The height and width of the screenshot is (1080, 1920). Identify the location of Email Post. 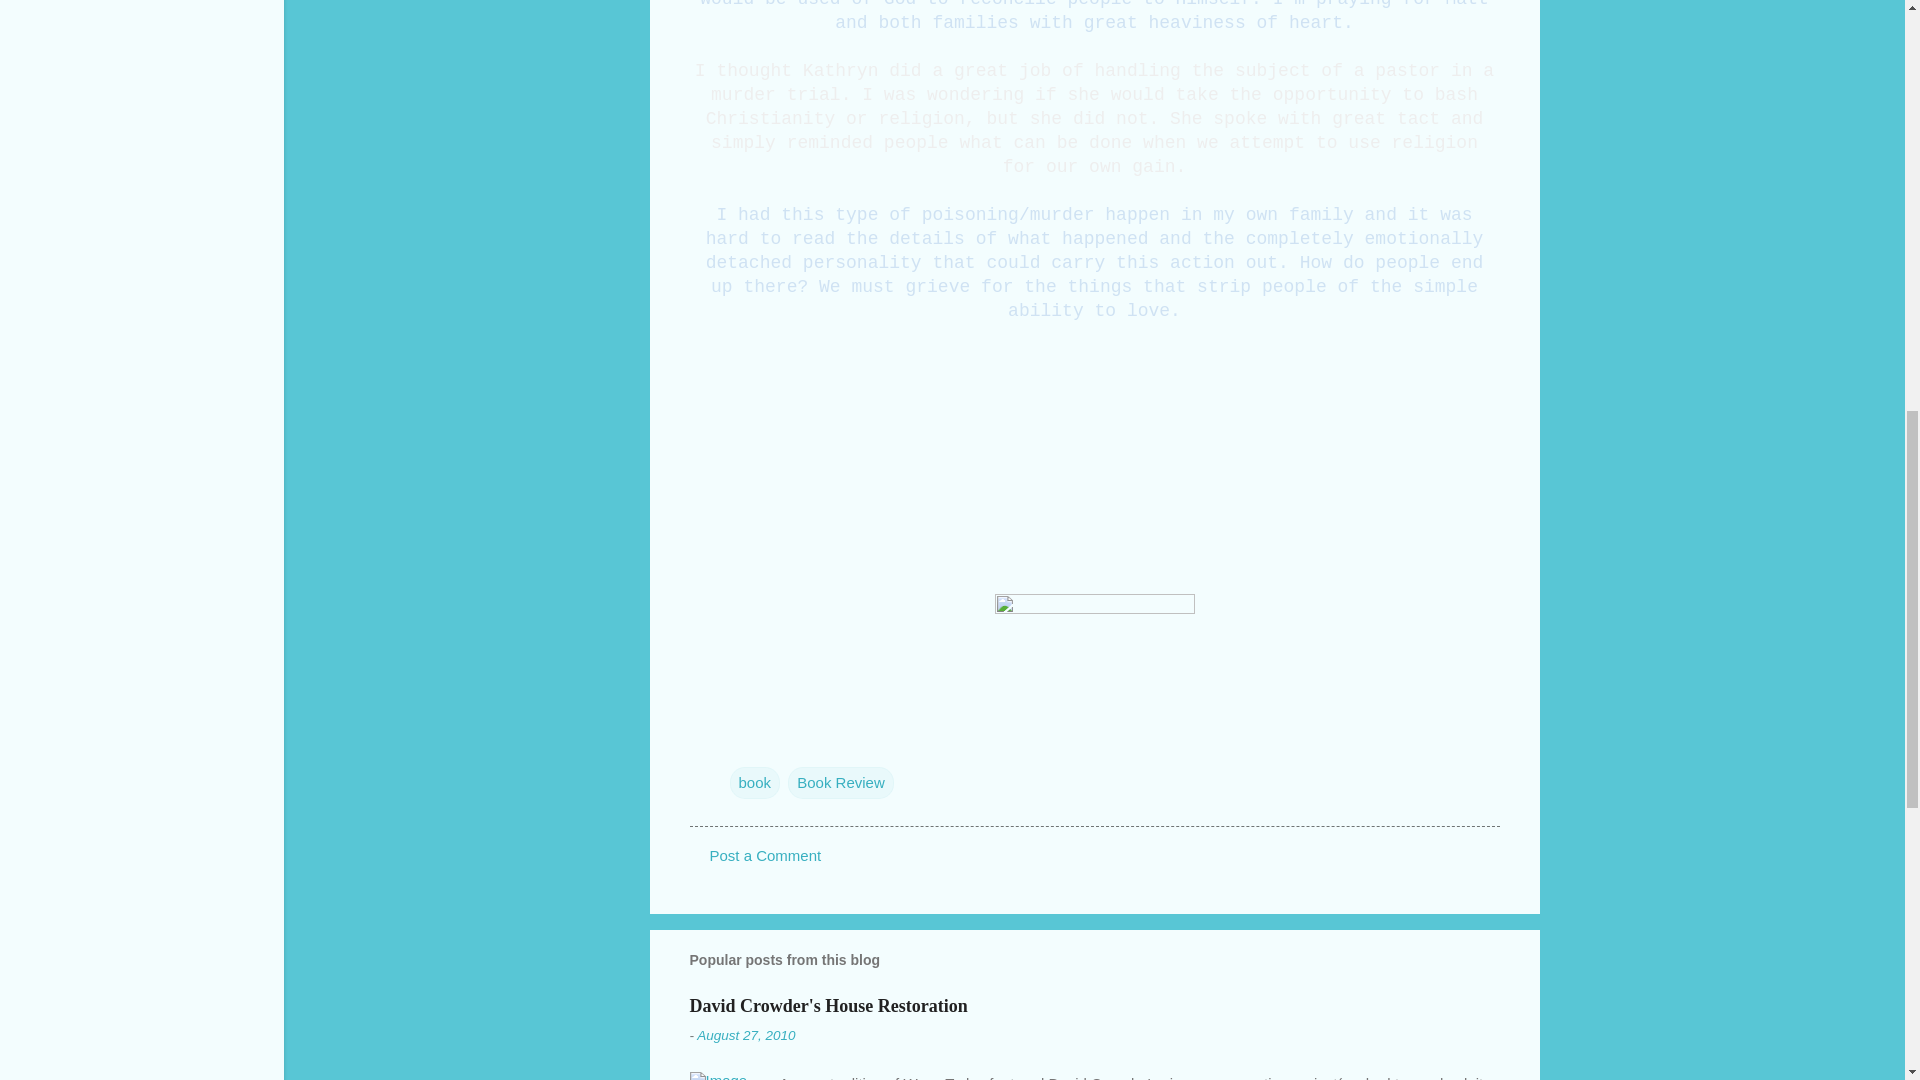
(742, 742).